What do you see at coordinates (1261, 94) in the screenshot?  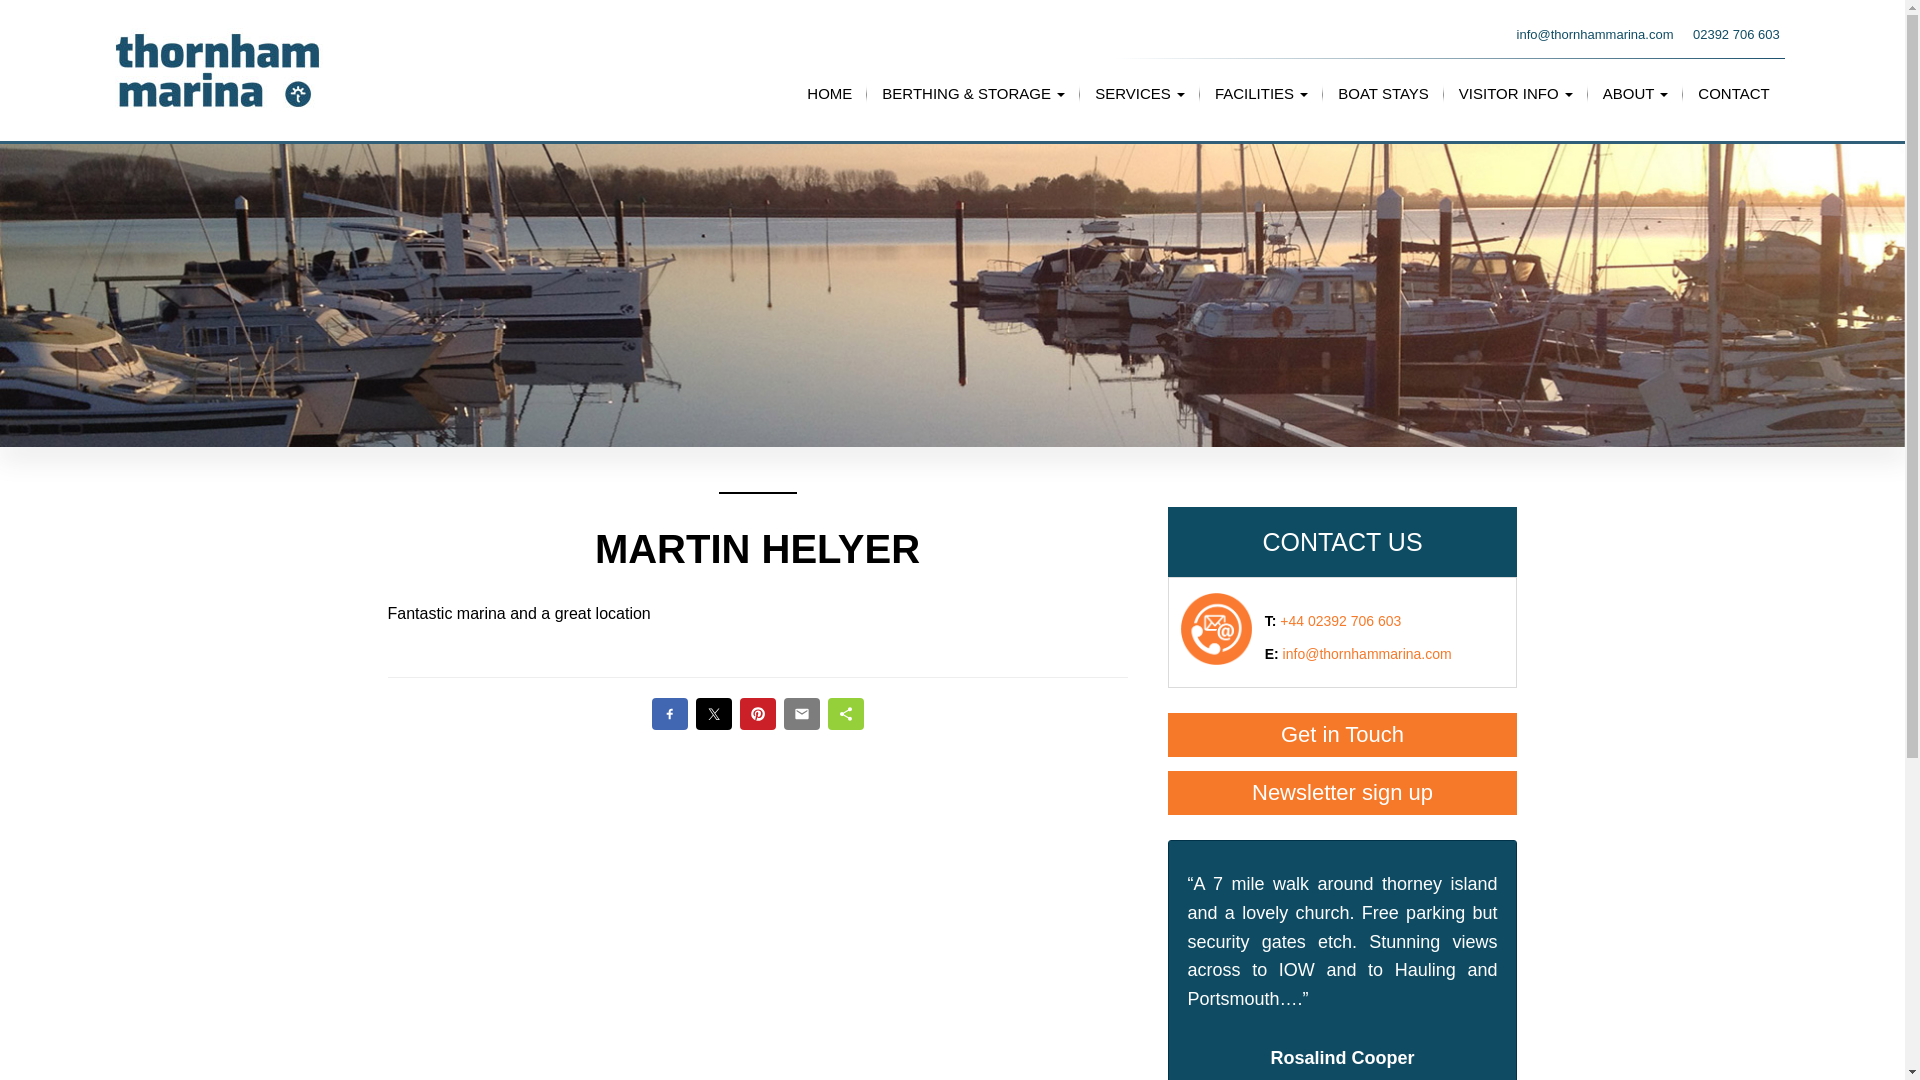 I see `Facilities` at bounding box center [1261, 94].